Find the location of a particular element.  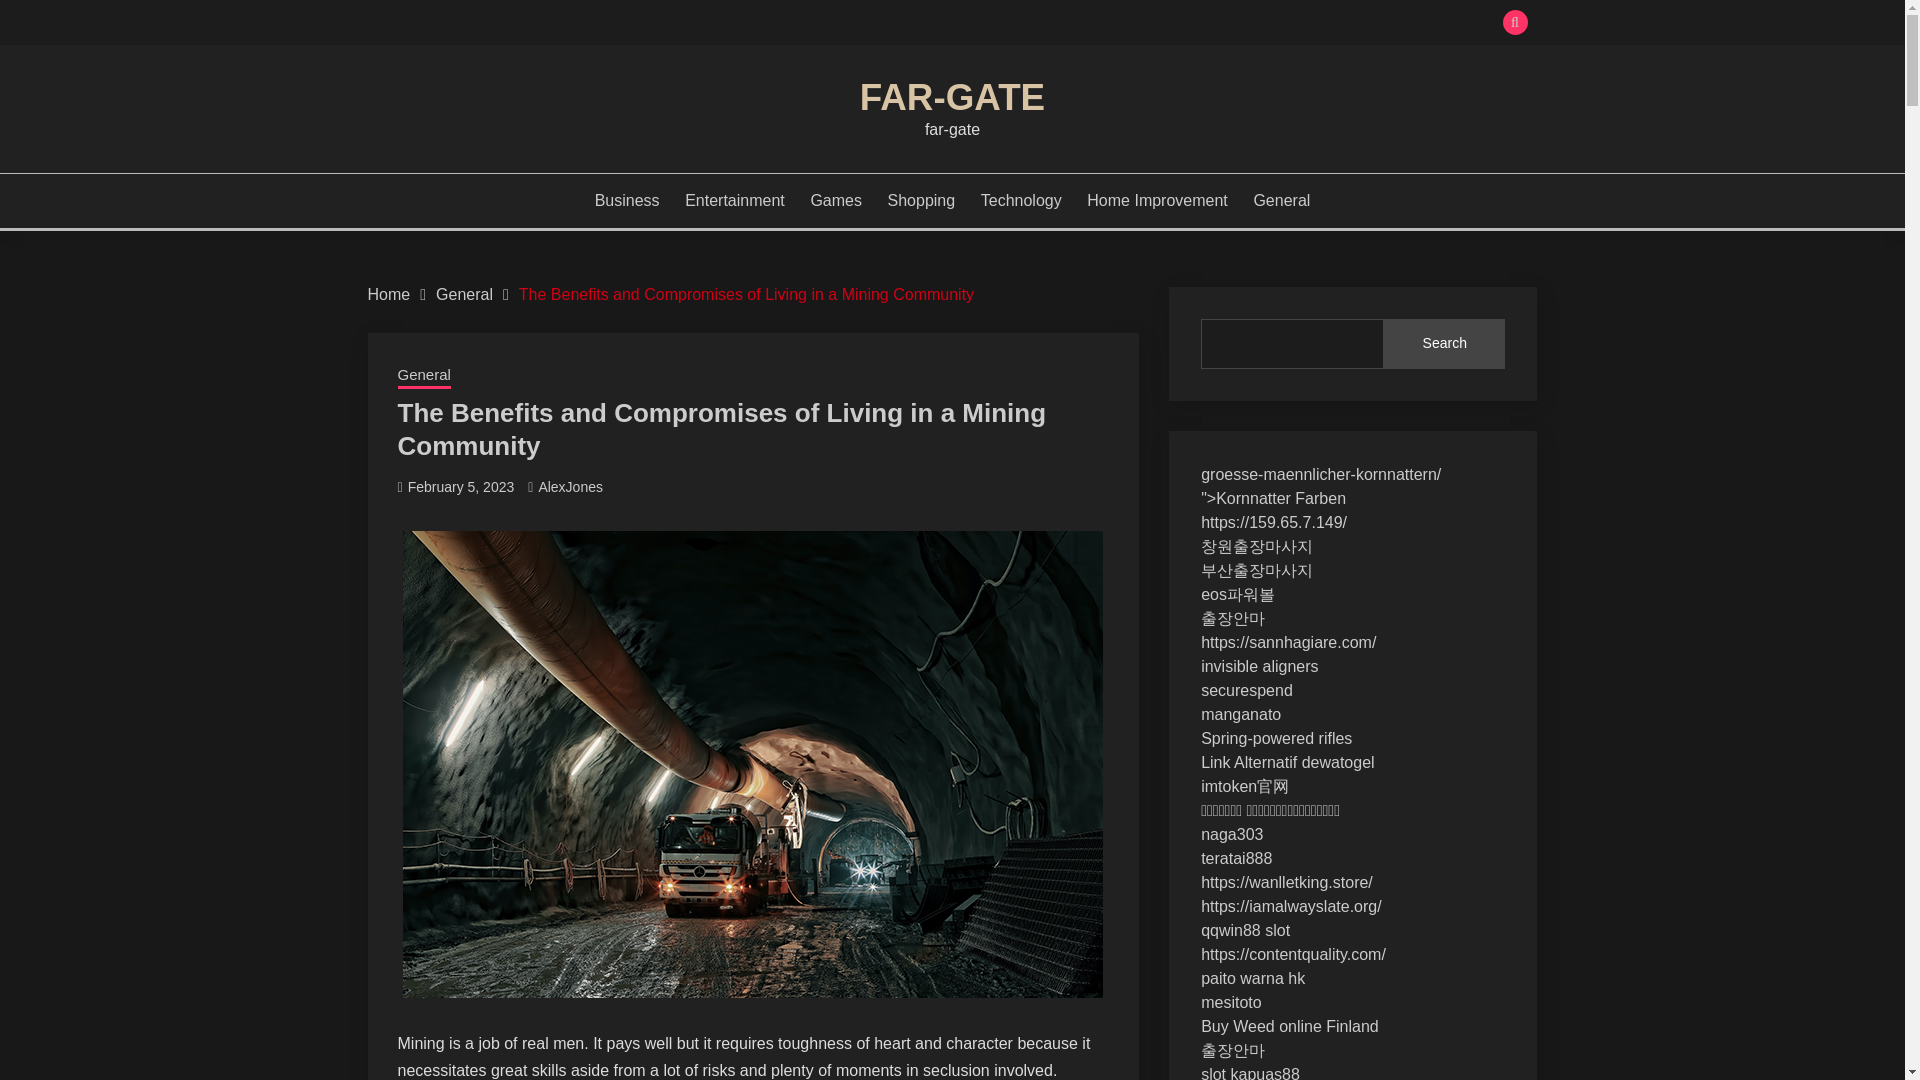

Shopping is located at coordinates (922, 200).